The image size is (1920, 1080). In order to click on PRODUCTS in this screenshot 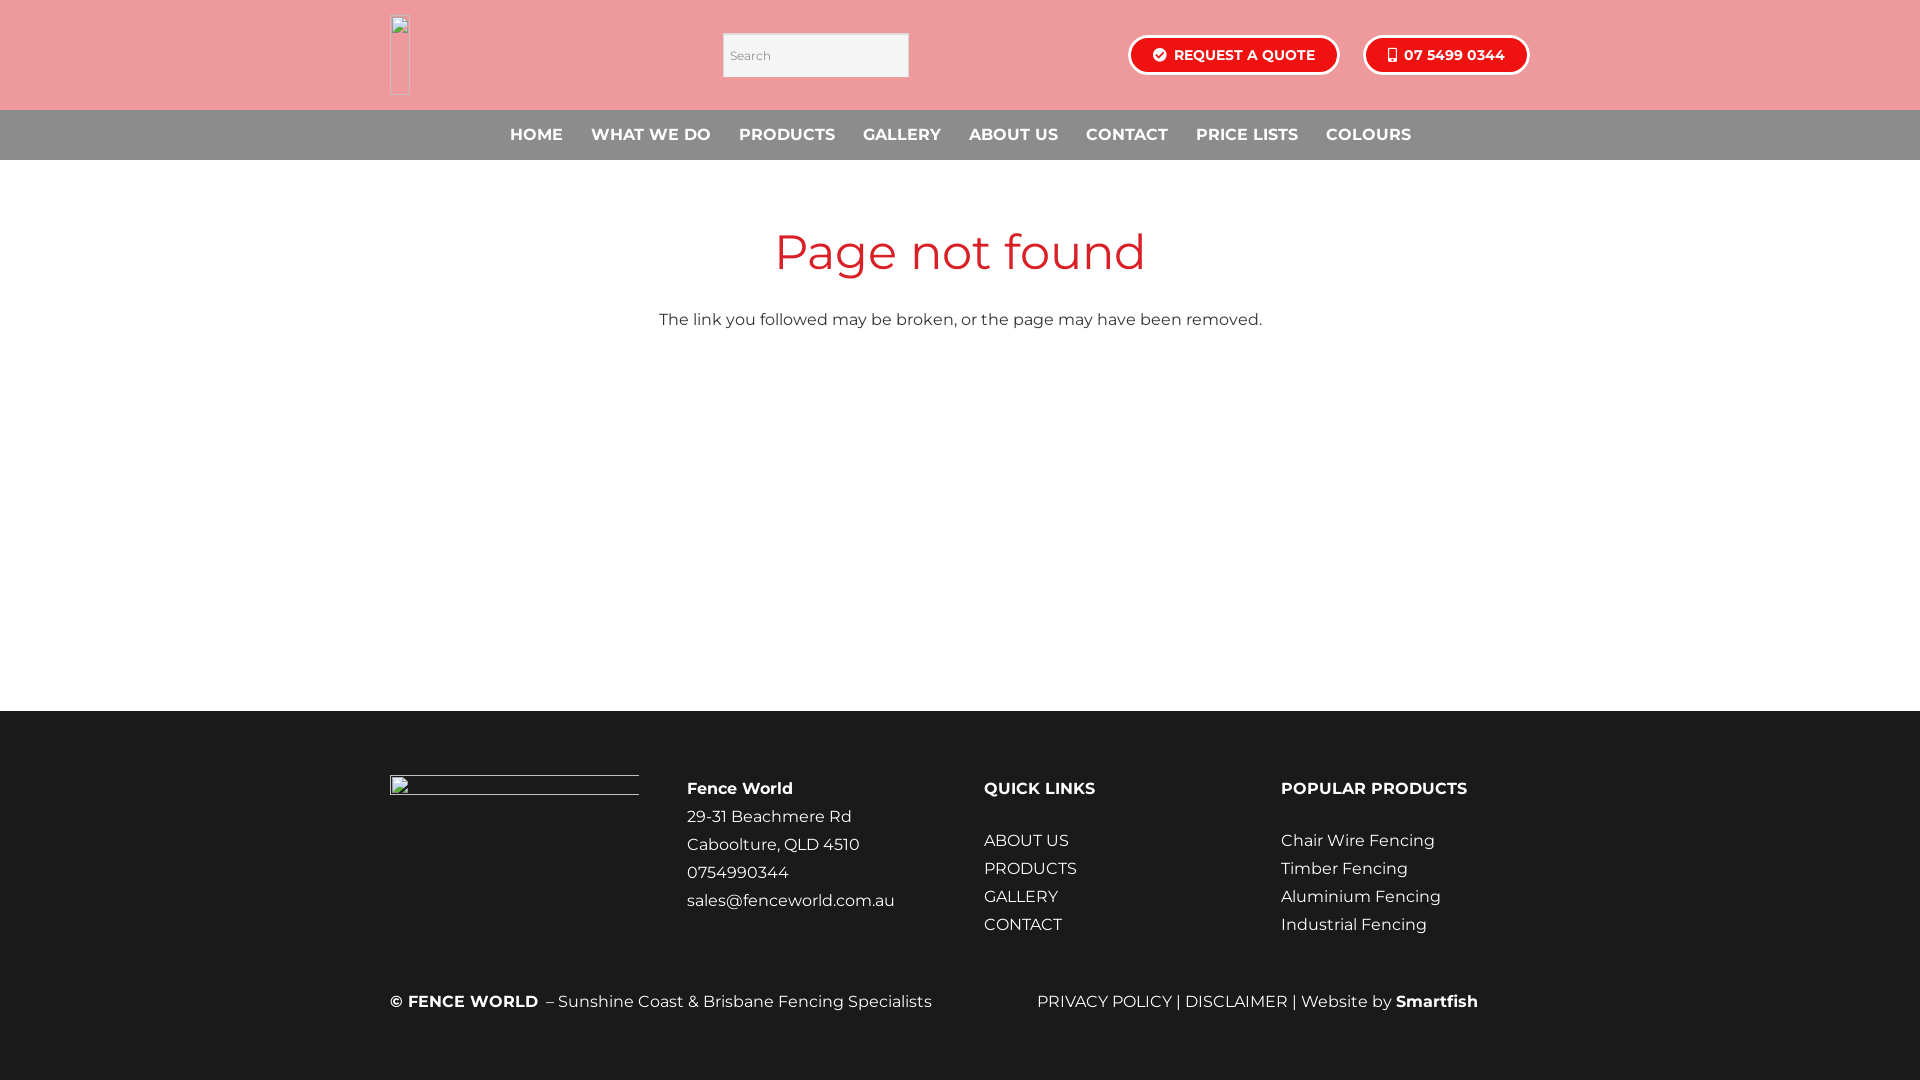, I will do `click(1030, 868)`.